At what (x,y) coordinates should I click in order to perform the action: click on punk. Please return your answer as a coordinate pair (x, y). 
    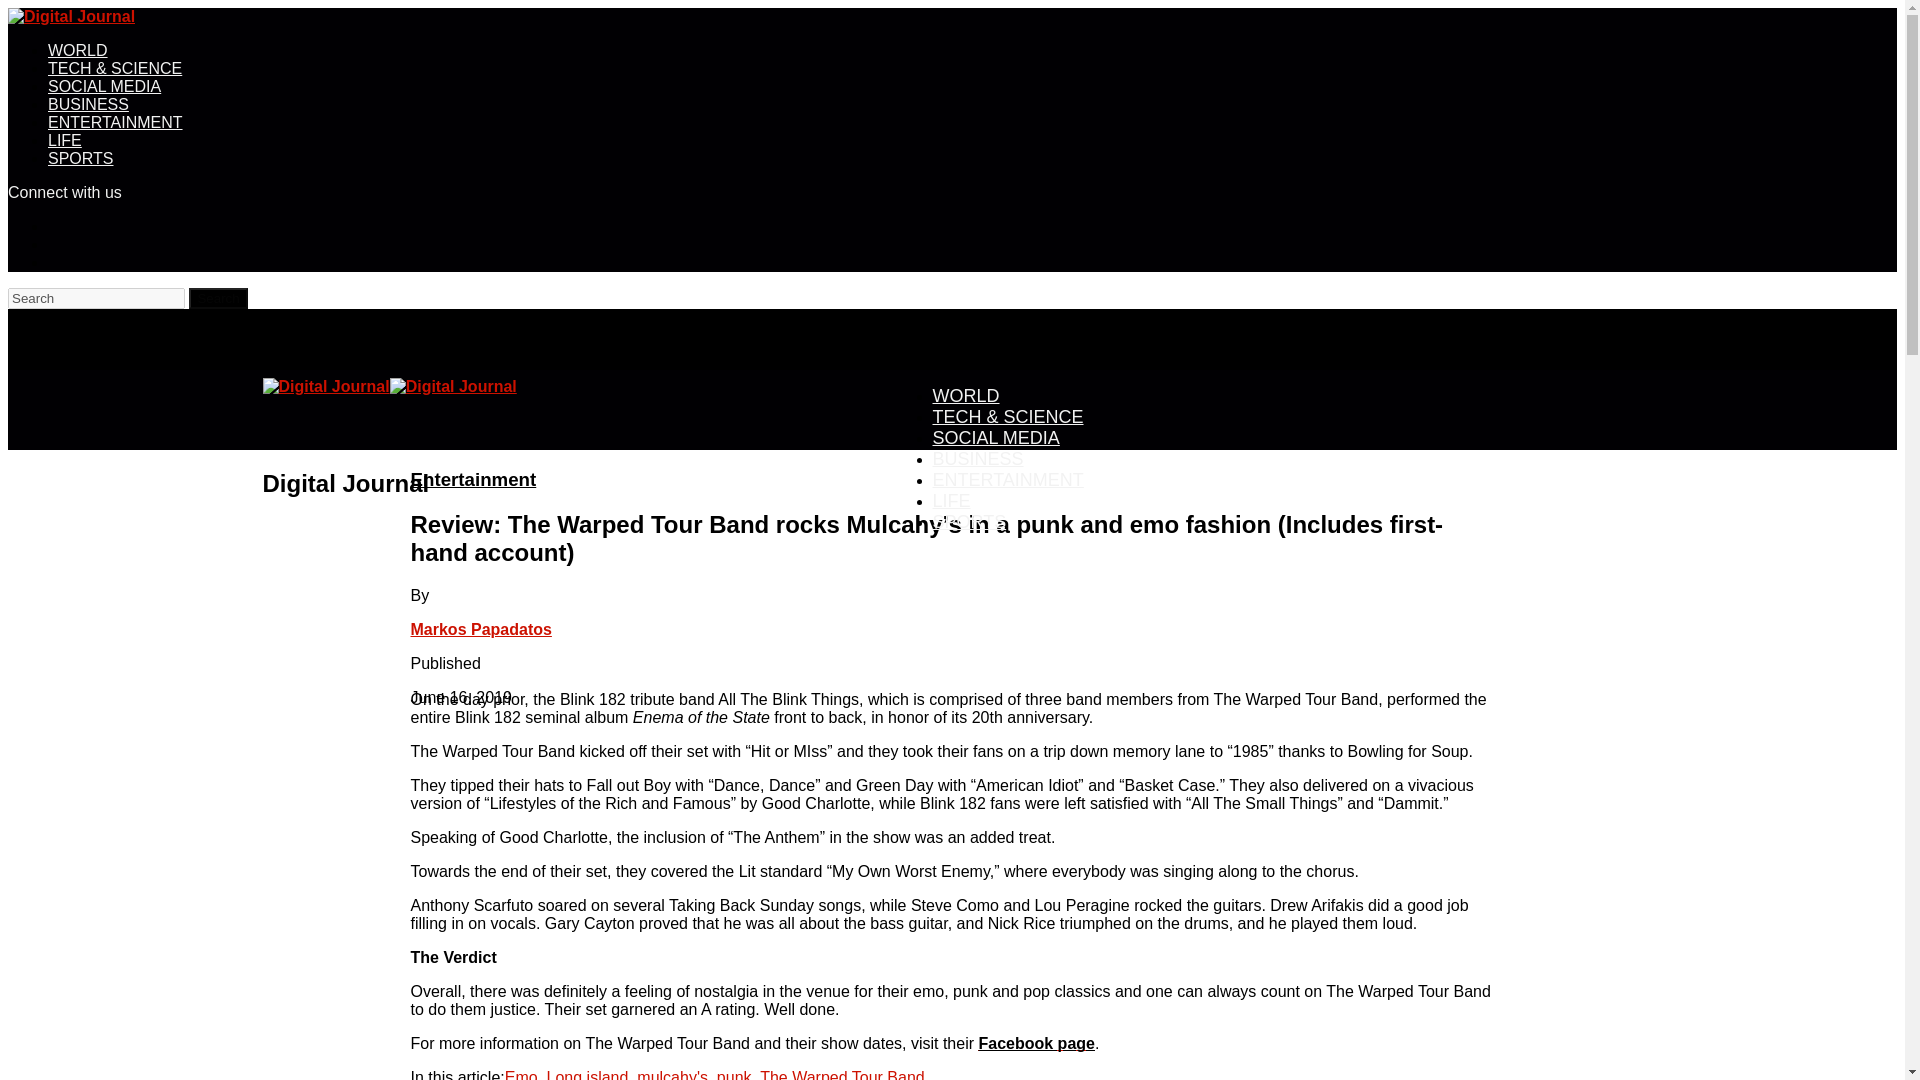
    Looking at the image, I should click on (734, 1074).